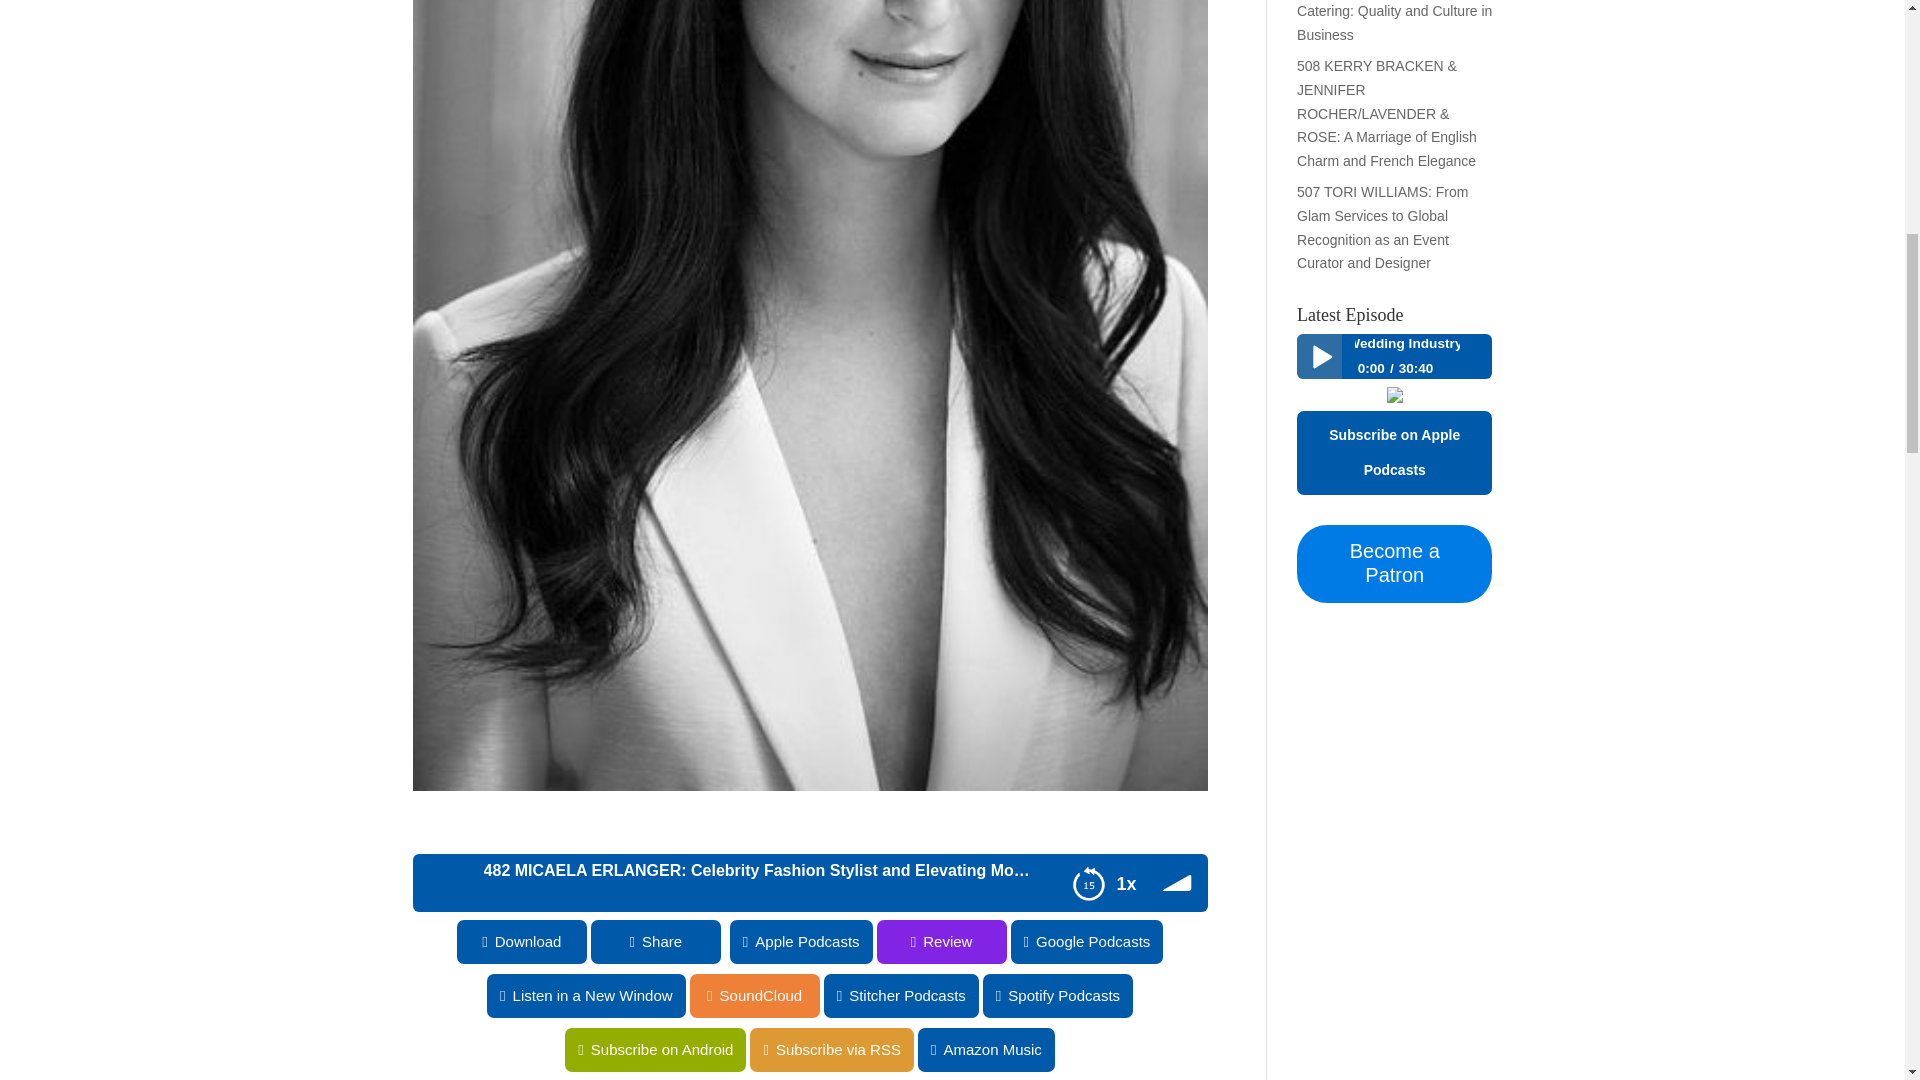  What do you see at coordinates (82, 1050) in the screenshot?
I see `Subscribe via RSS` at bounding box center [82, 1050].